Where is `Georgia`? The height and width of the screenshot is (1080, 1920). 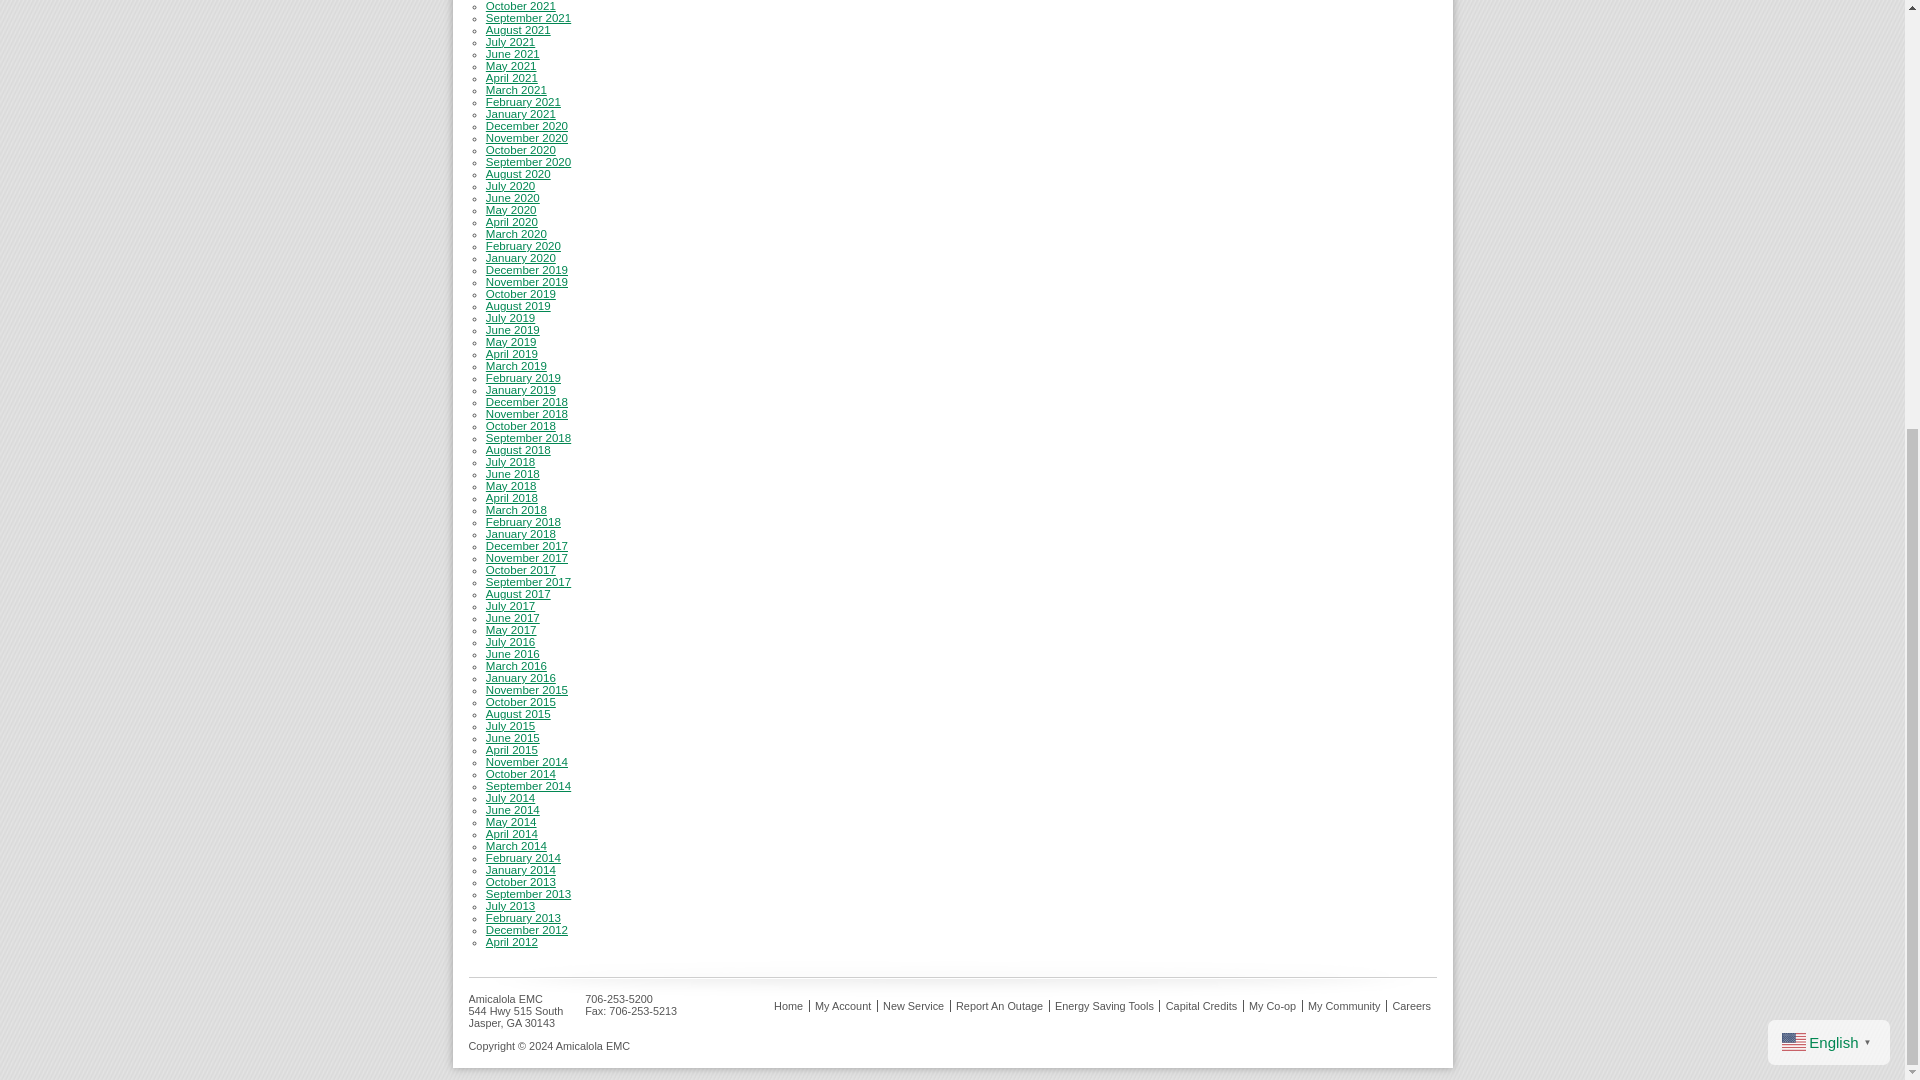
Georgia is located at coordinates (514, 1023).